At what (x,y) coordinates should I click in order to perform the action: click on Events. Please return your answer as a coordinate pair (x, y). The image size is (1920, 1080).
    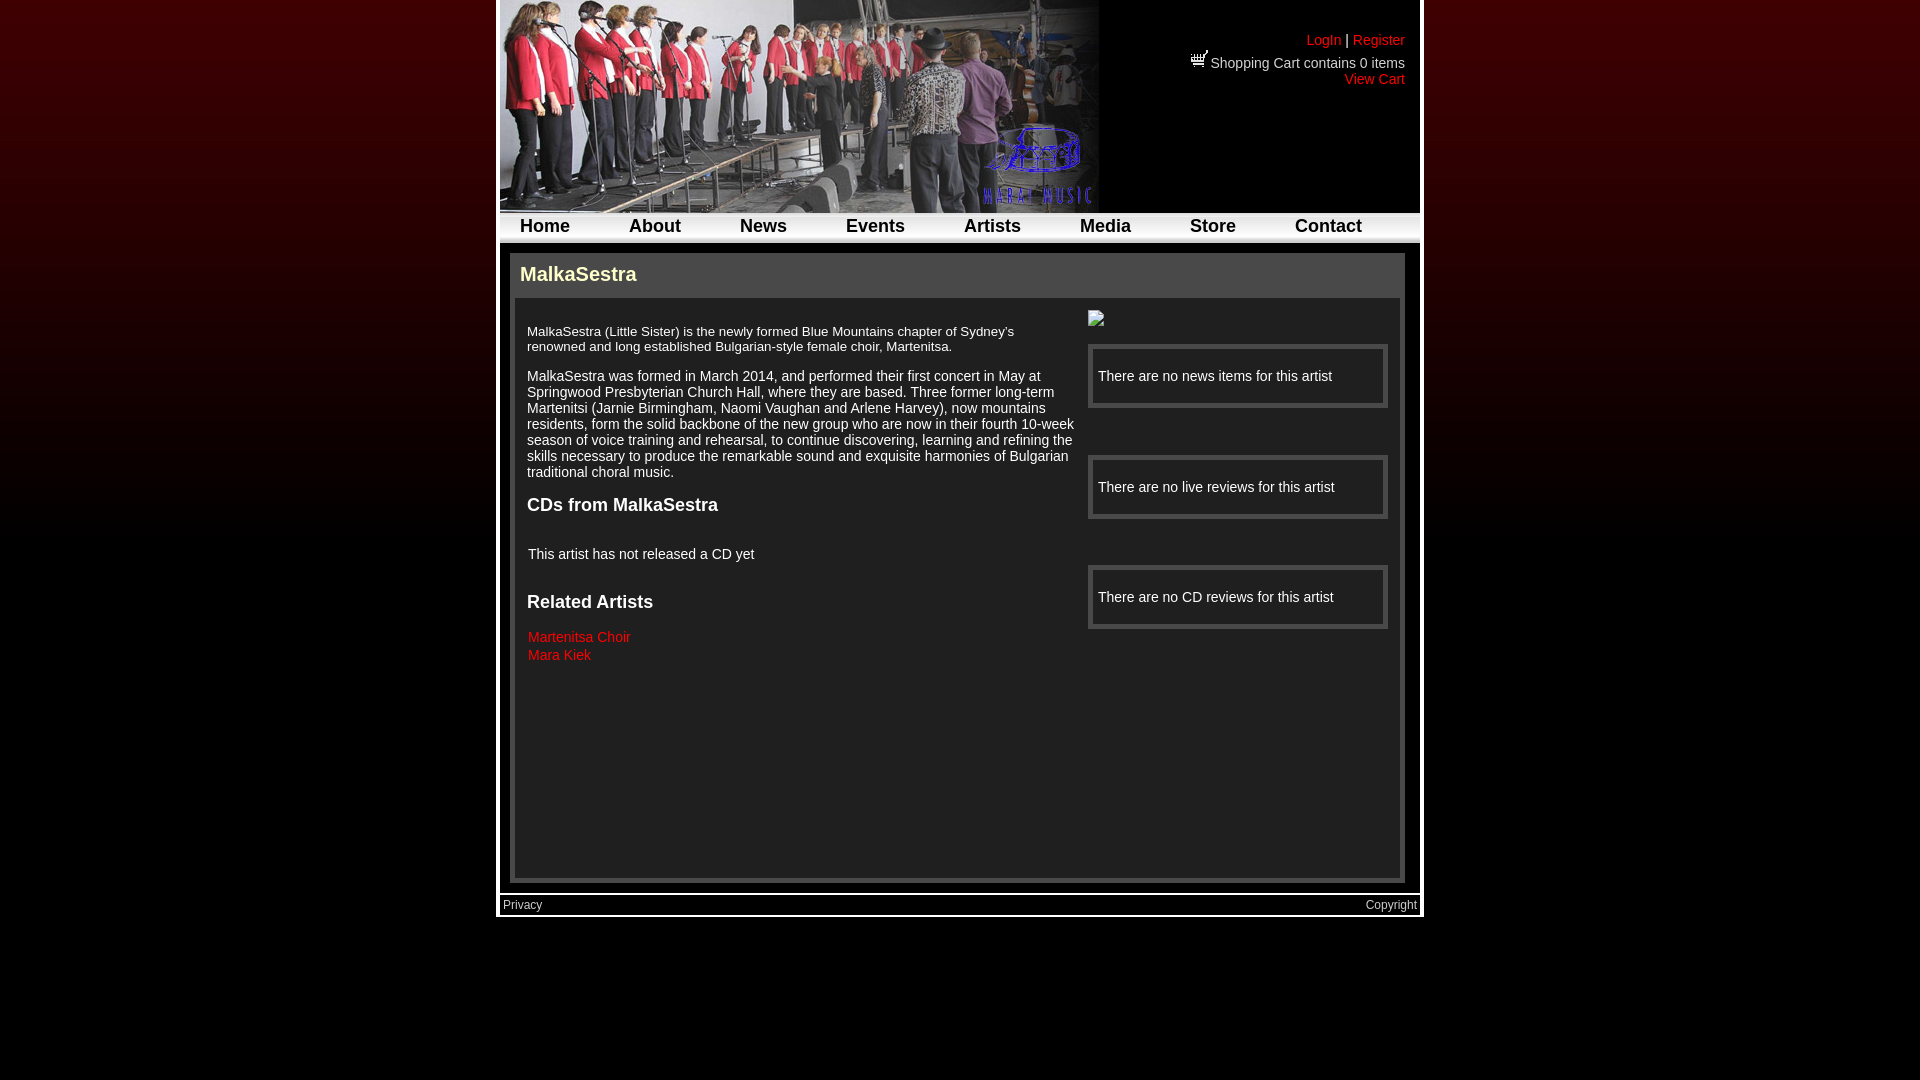
    Looking at the image, I should click on (876, 226).